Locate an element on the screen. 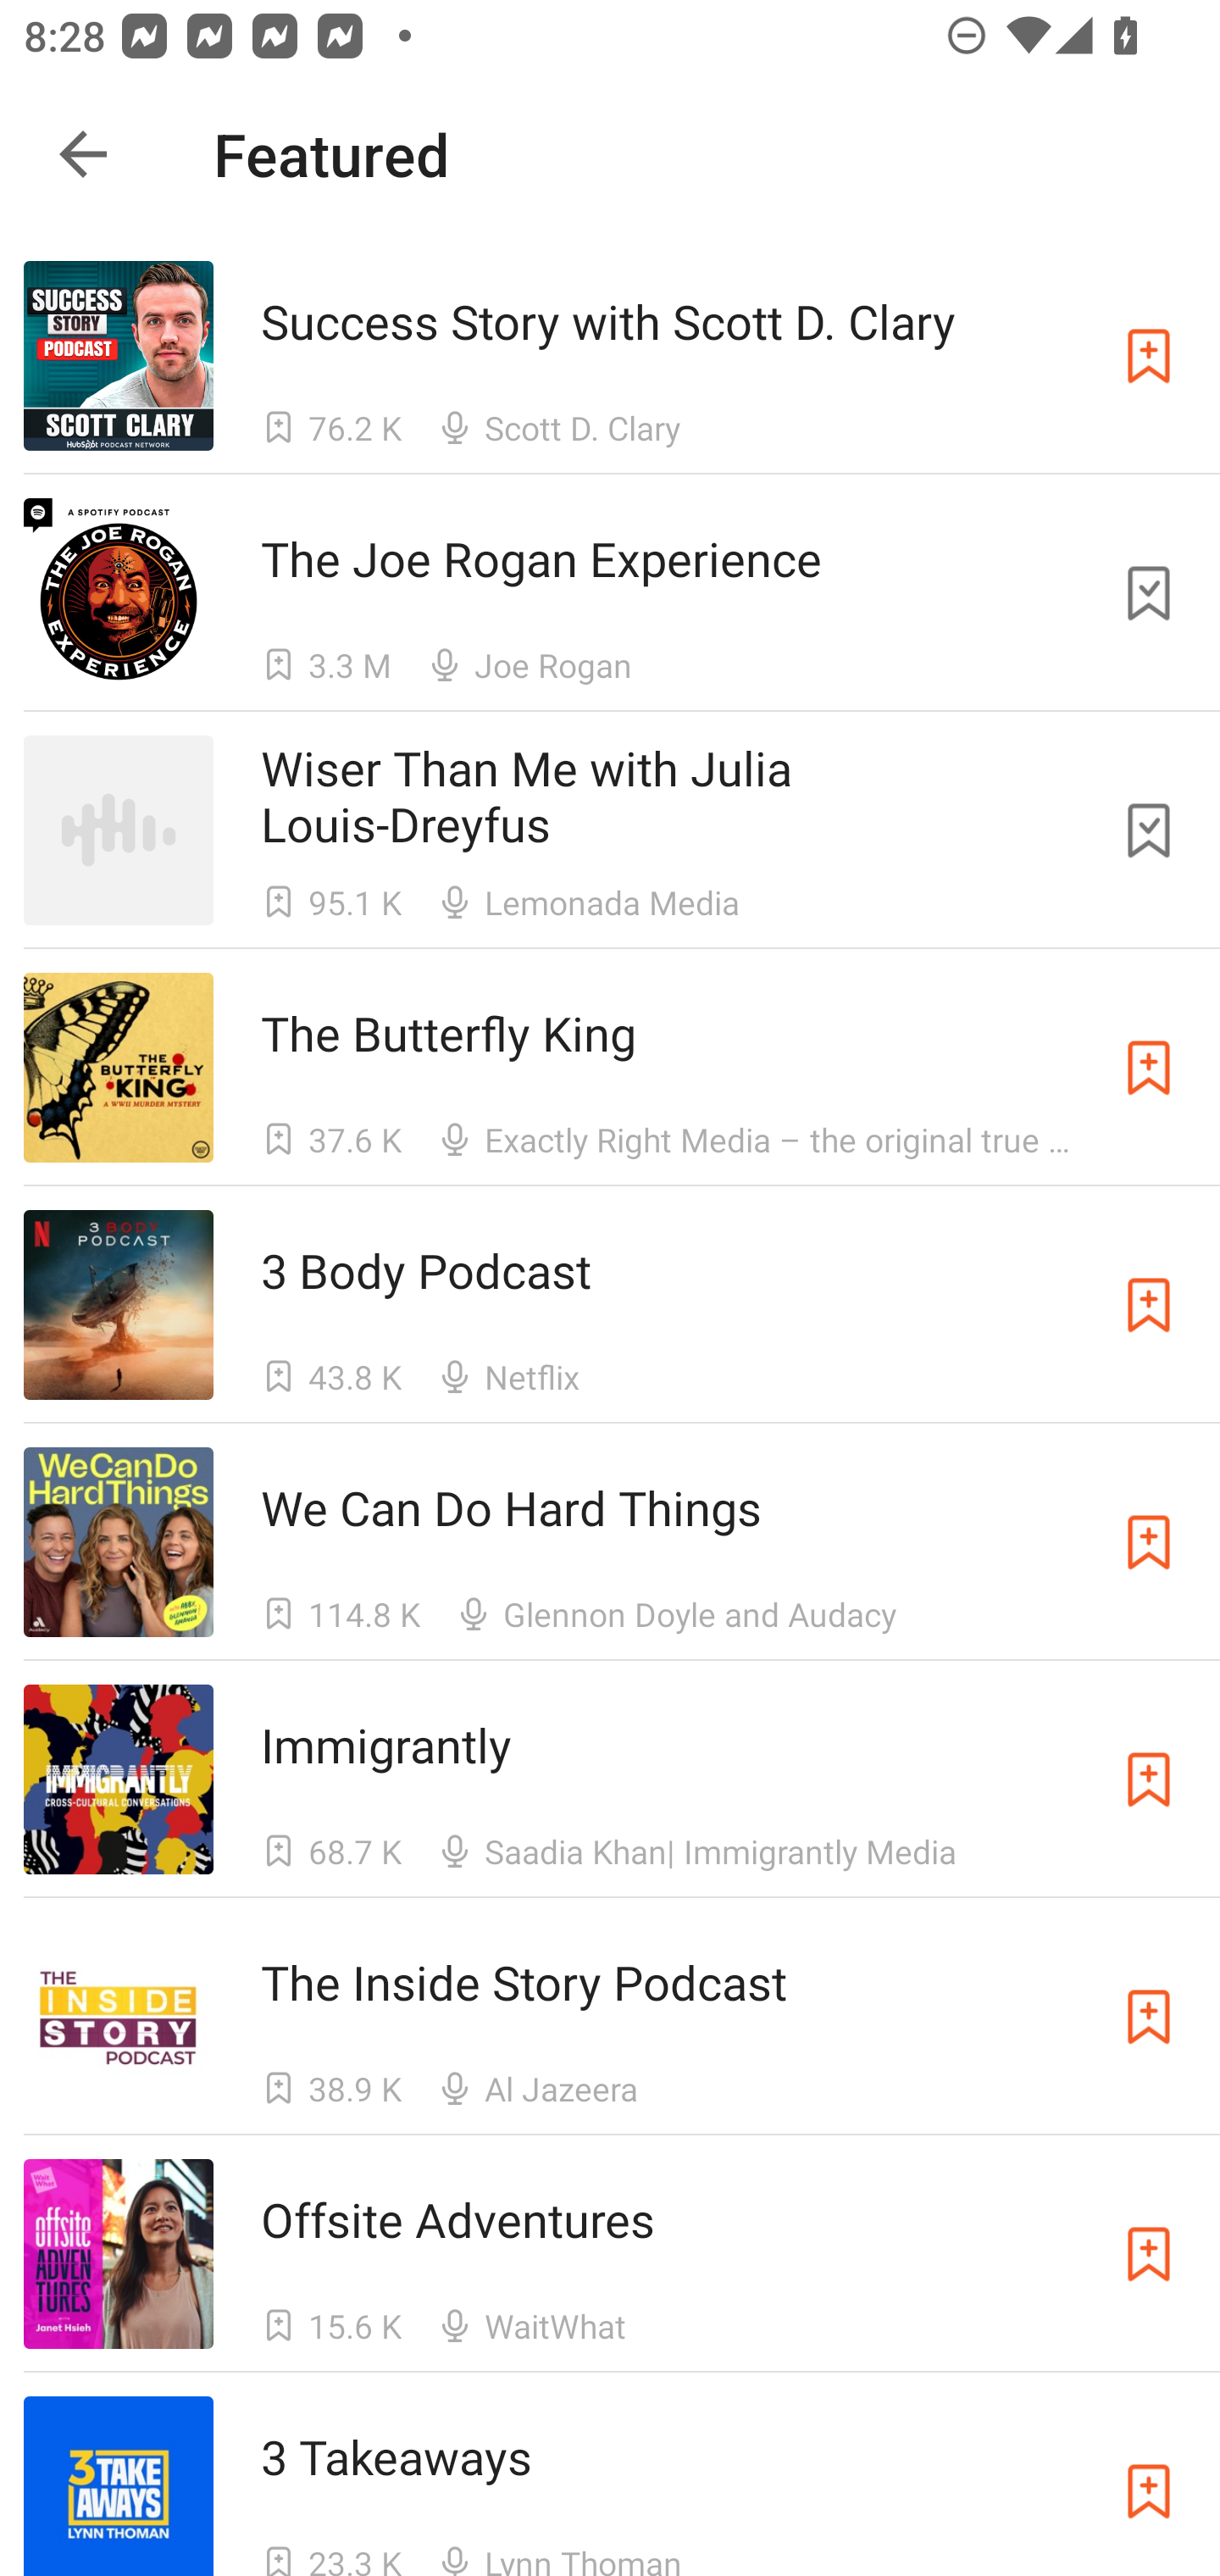  Unsubscribe is located at coordinates (1149, 591).